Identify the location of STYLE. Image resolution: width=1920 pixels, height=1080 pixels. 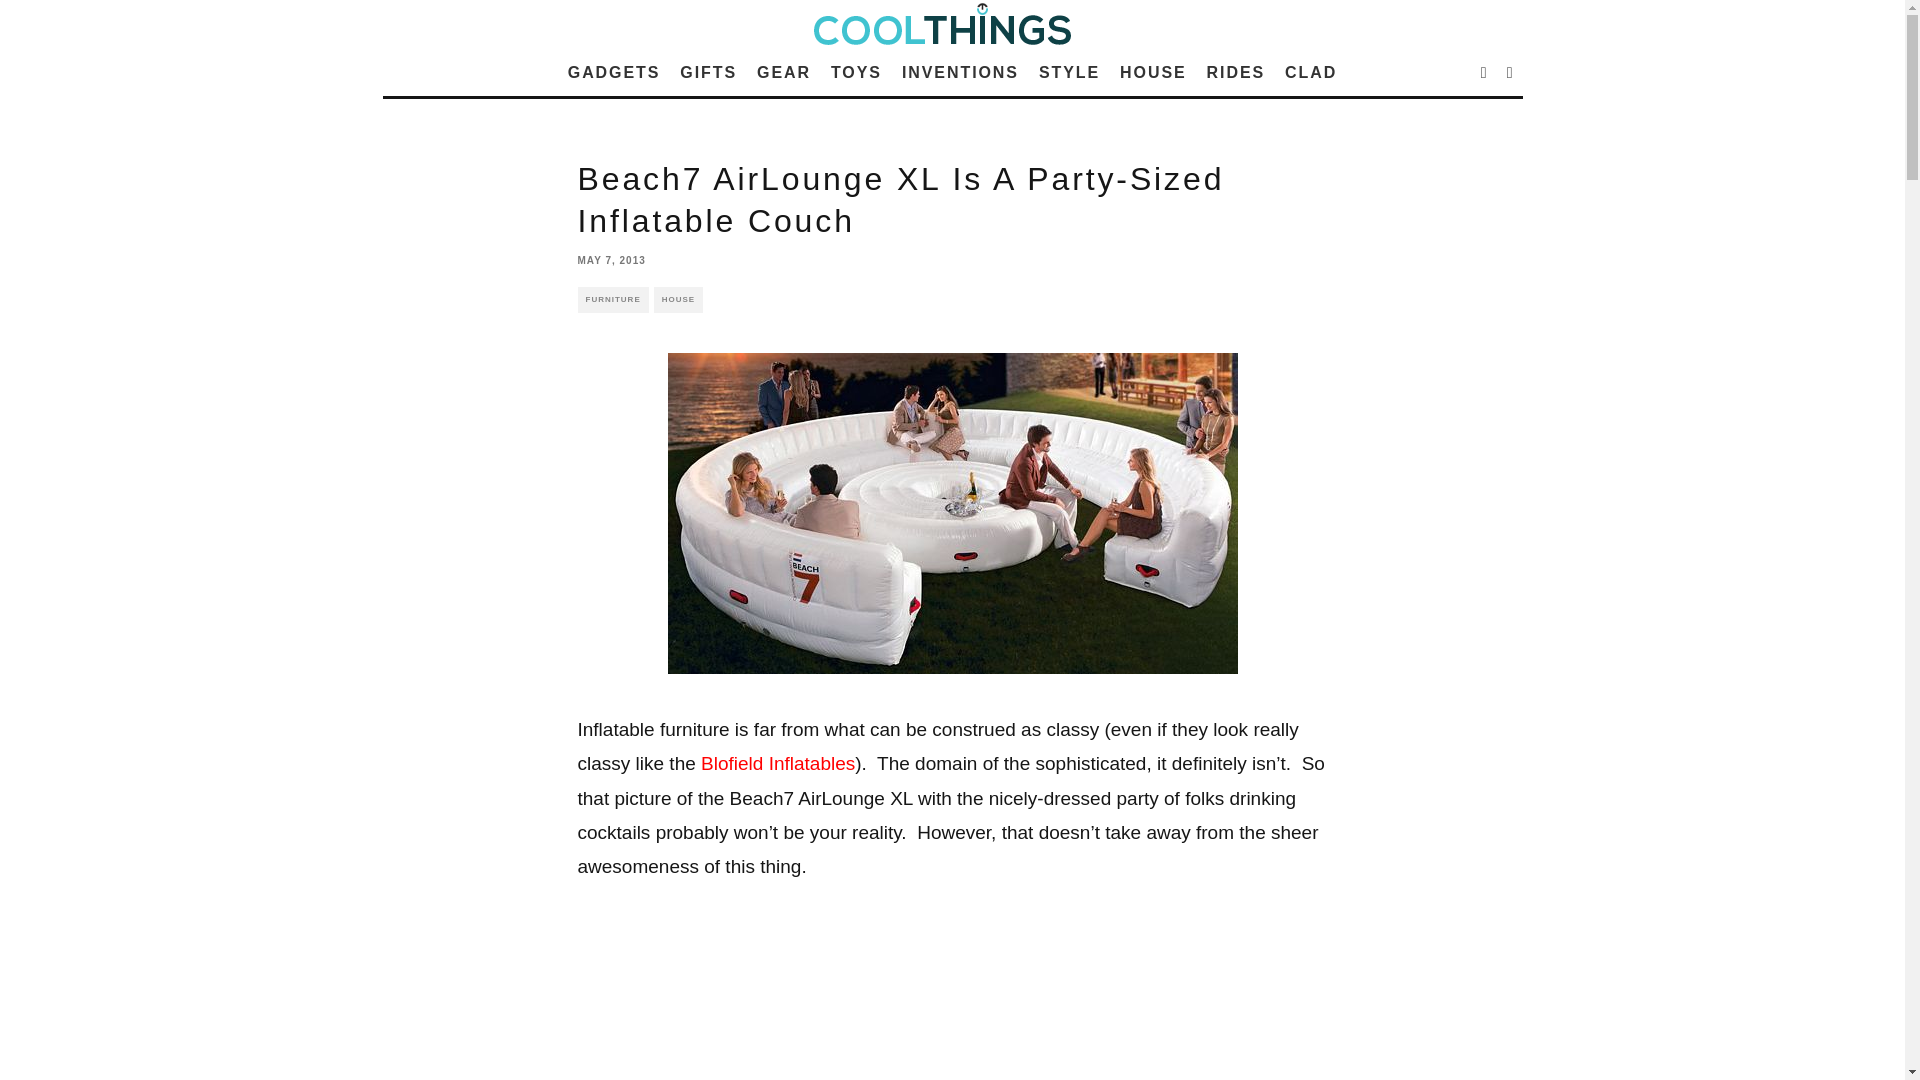
(1069, 72).